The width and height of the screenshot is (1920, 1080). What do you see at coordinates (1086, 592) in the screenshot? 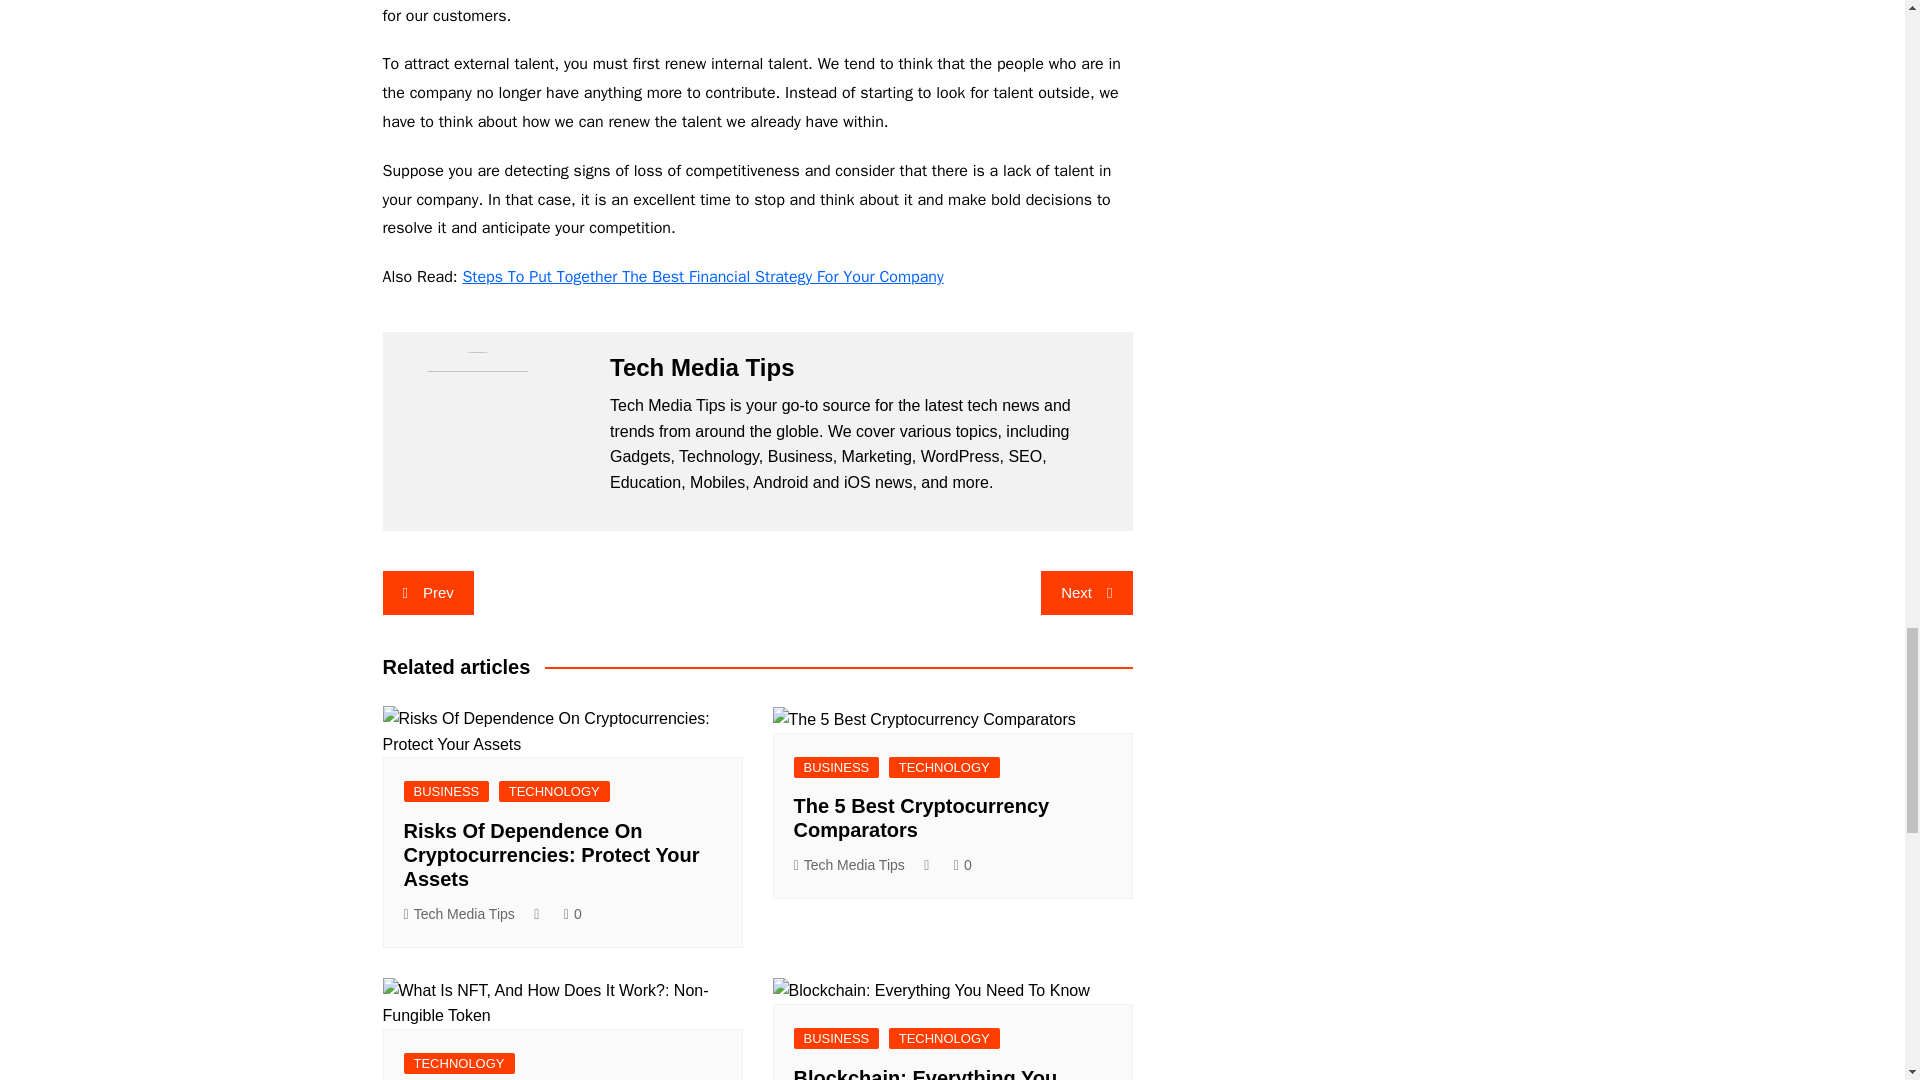
I see `Next` at bounding box center [1086, 592].